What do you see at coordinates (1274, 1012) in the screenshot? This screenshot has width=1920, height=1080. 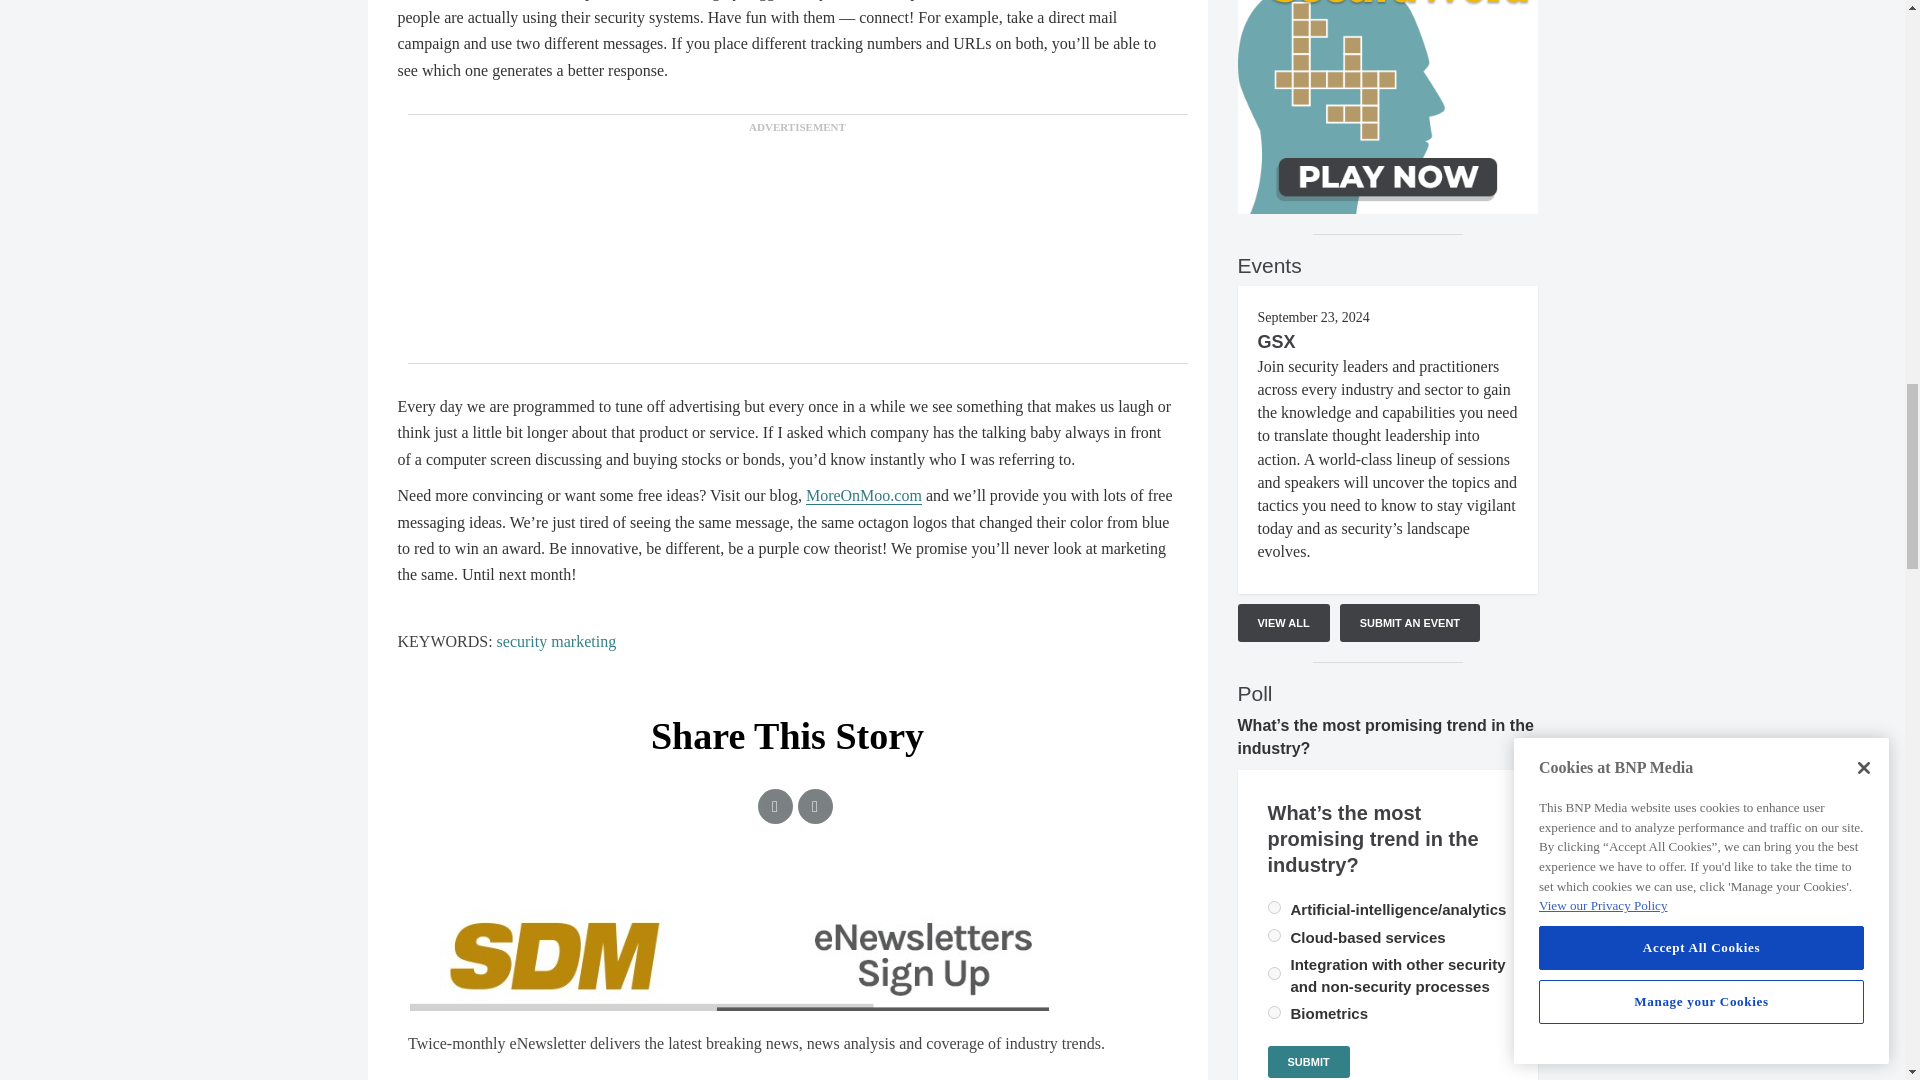 I see `492` at bounding box center [1274, 1012].